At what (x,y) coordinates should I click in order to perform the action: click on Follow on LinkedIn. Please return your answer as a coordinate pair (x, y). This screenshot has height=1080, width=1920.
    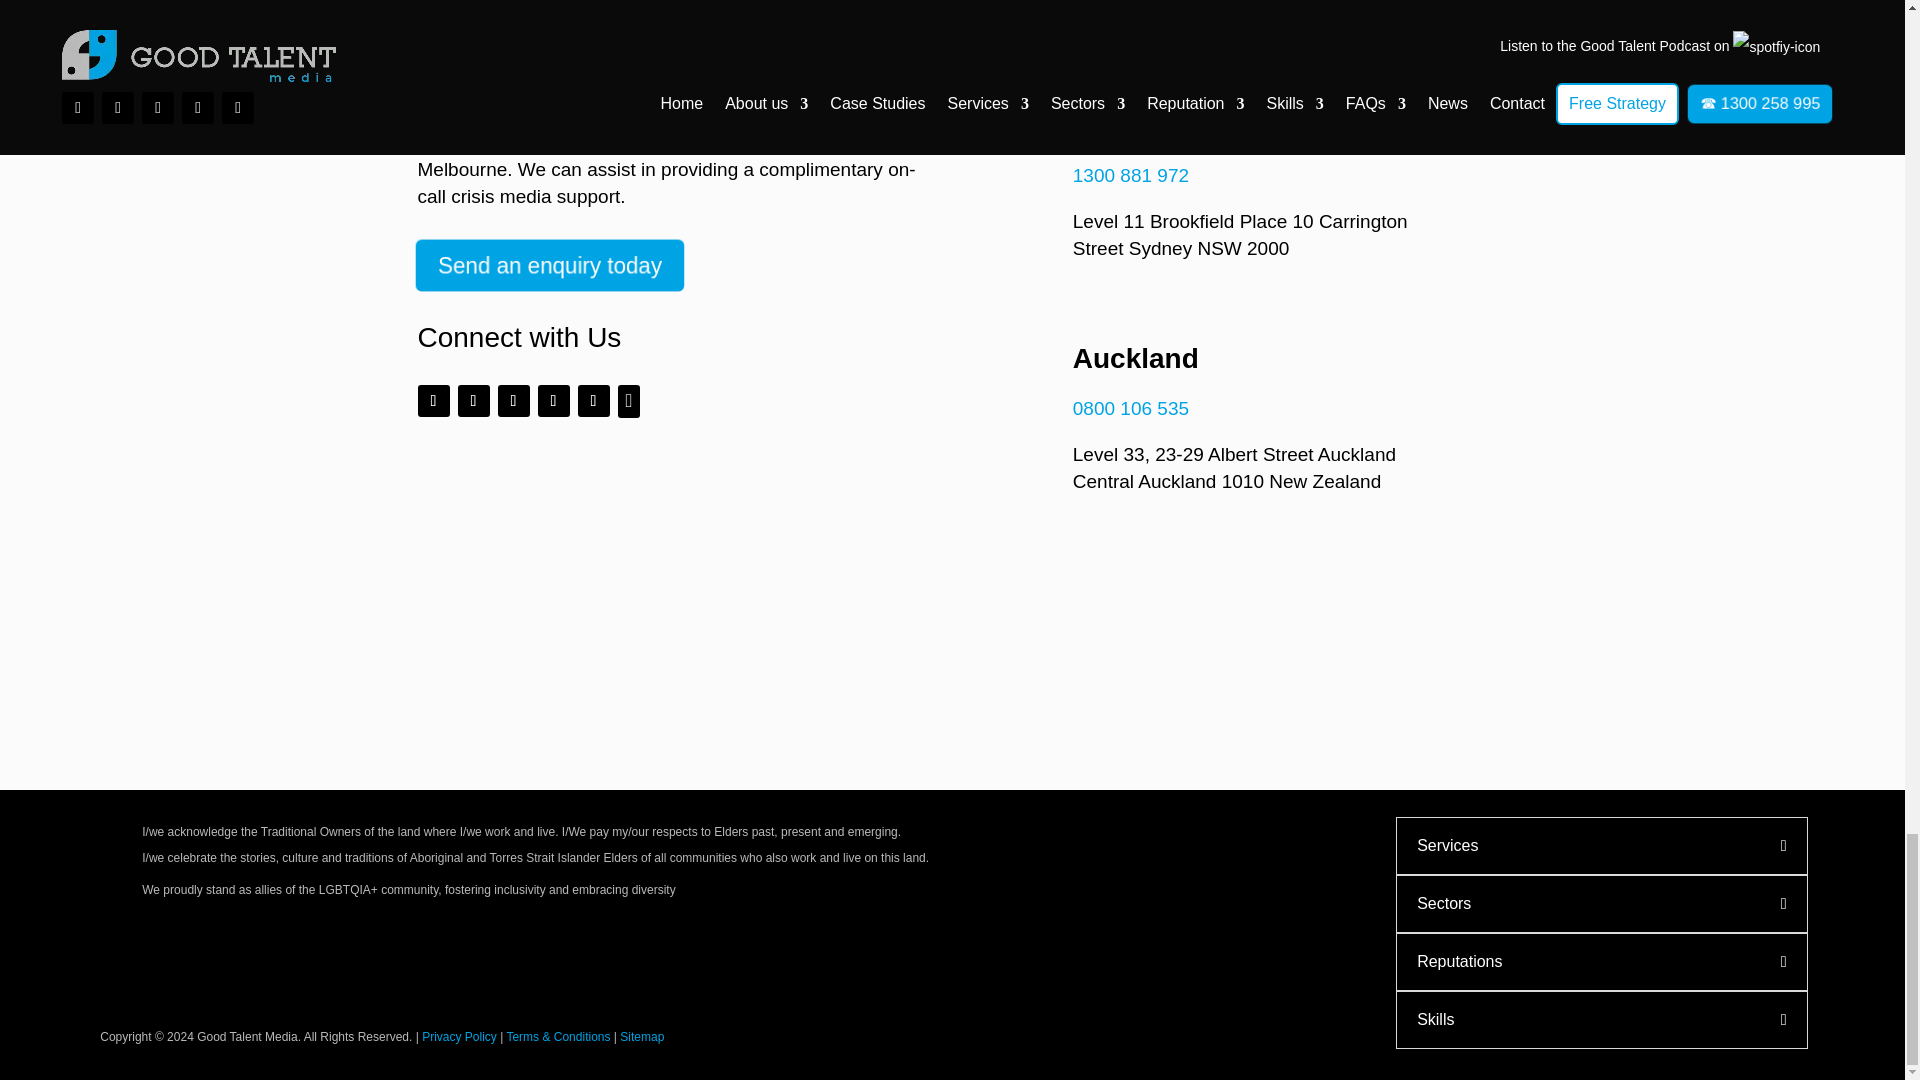
    Looking at the image, I should click on (554, 400).